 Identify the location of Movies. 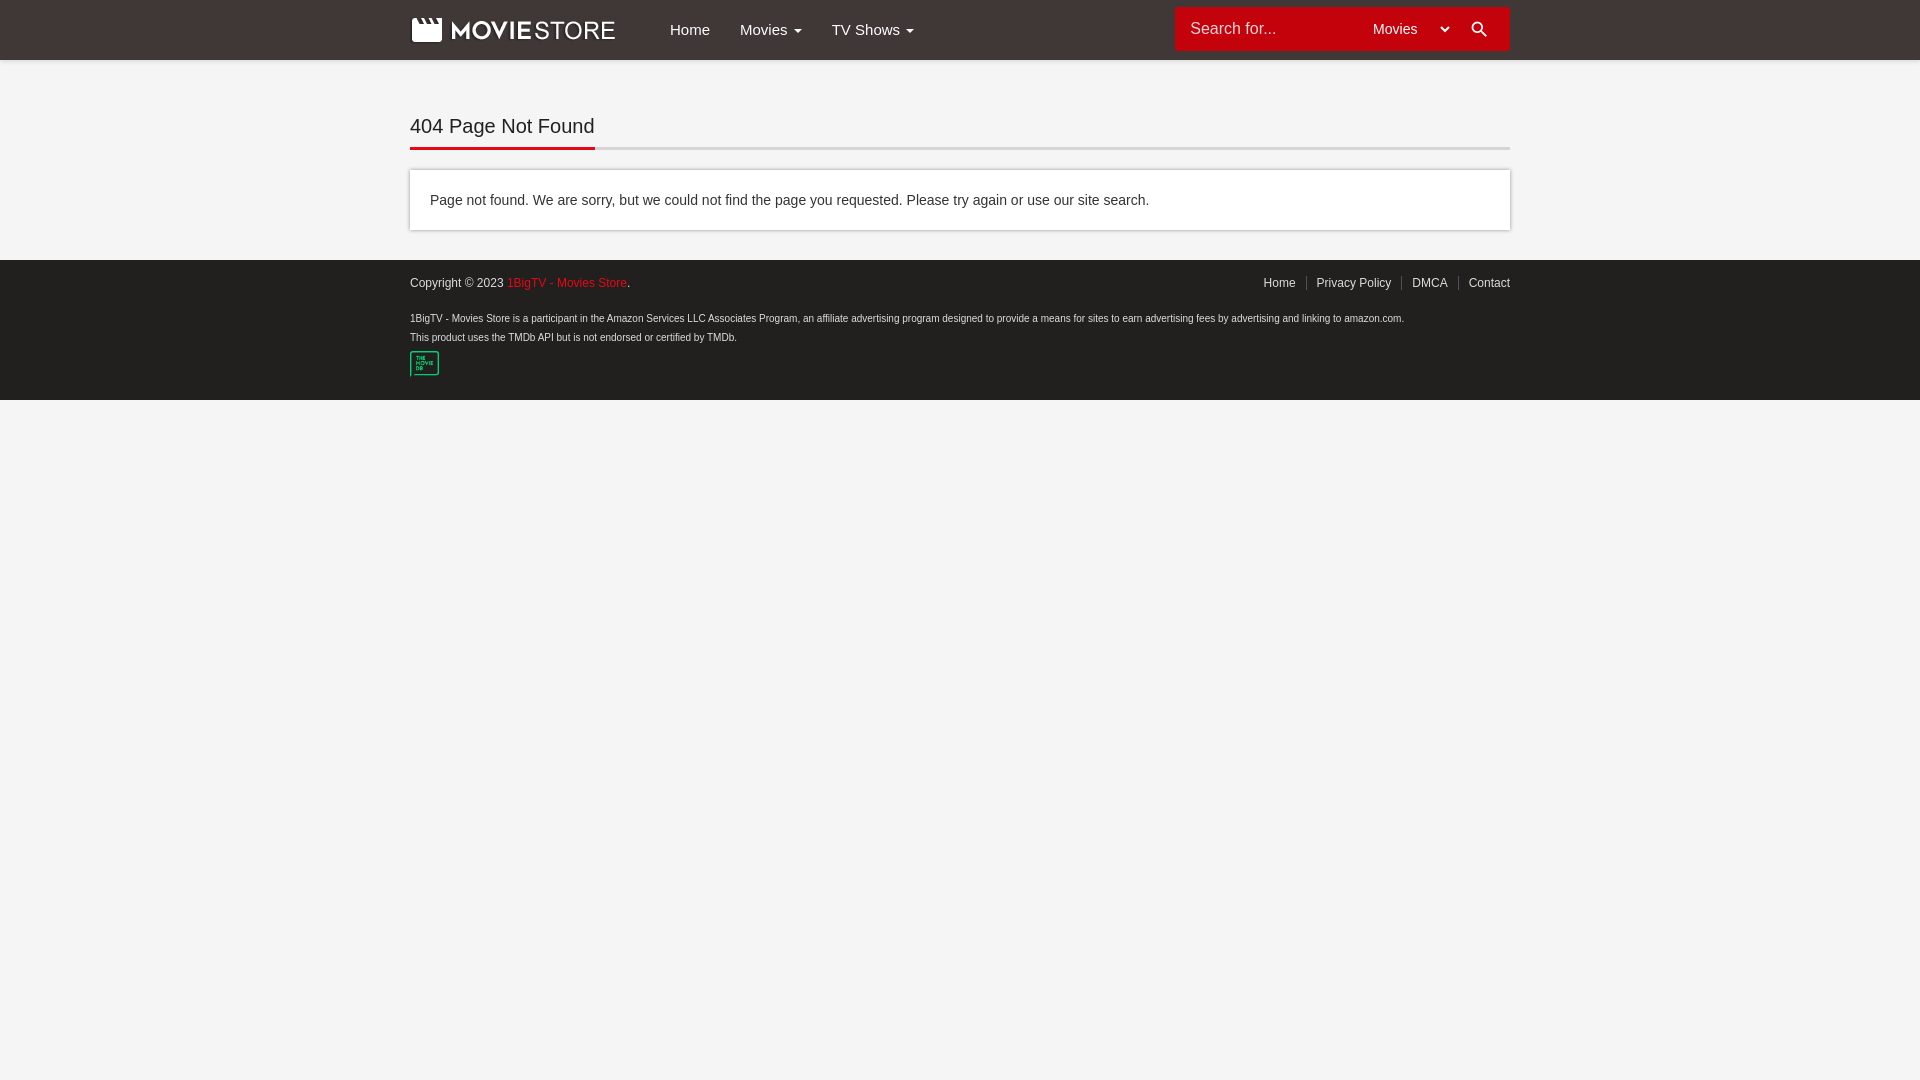
(771, 30).